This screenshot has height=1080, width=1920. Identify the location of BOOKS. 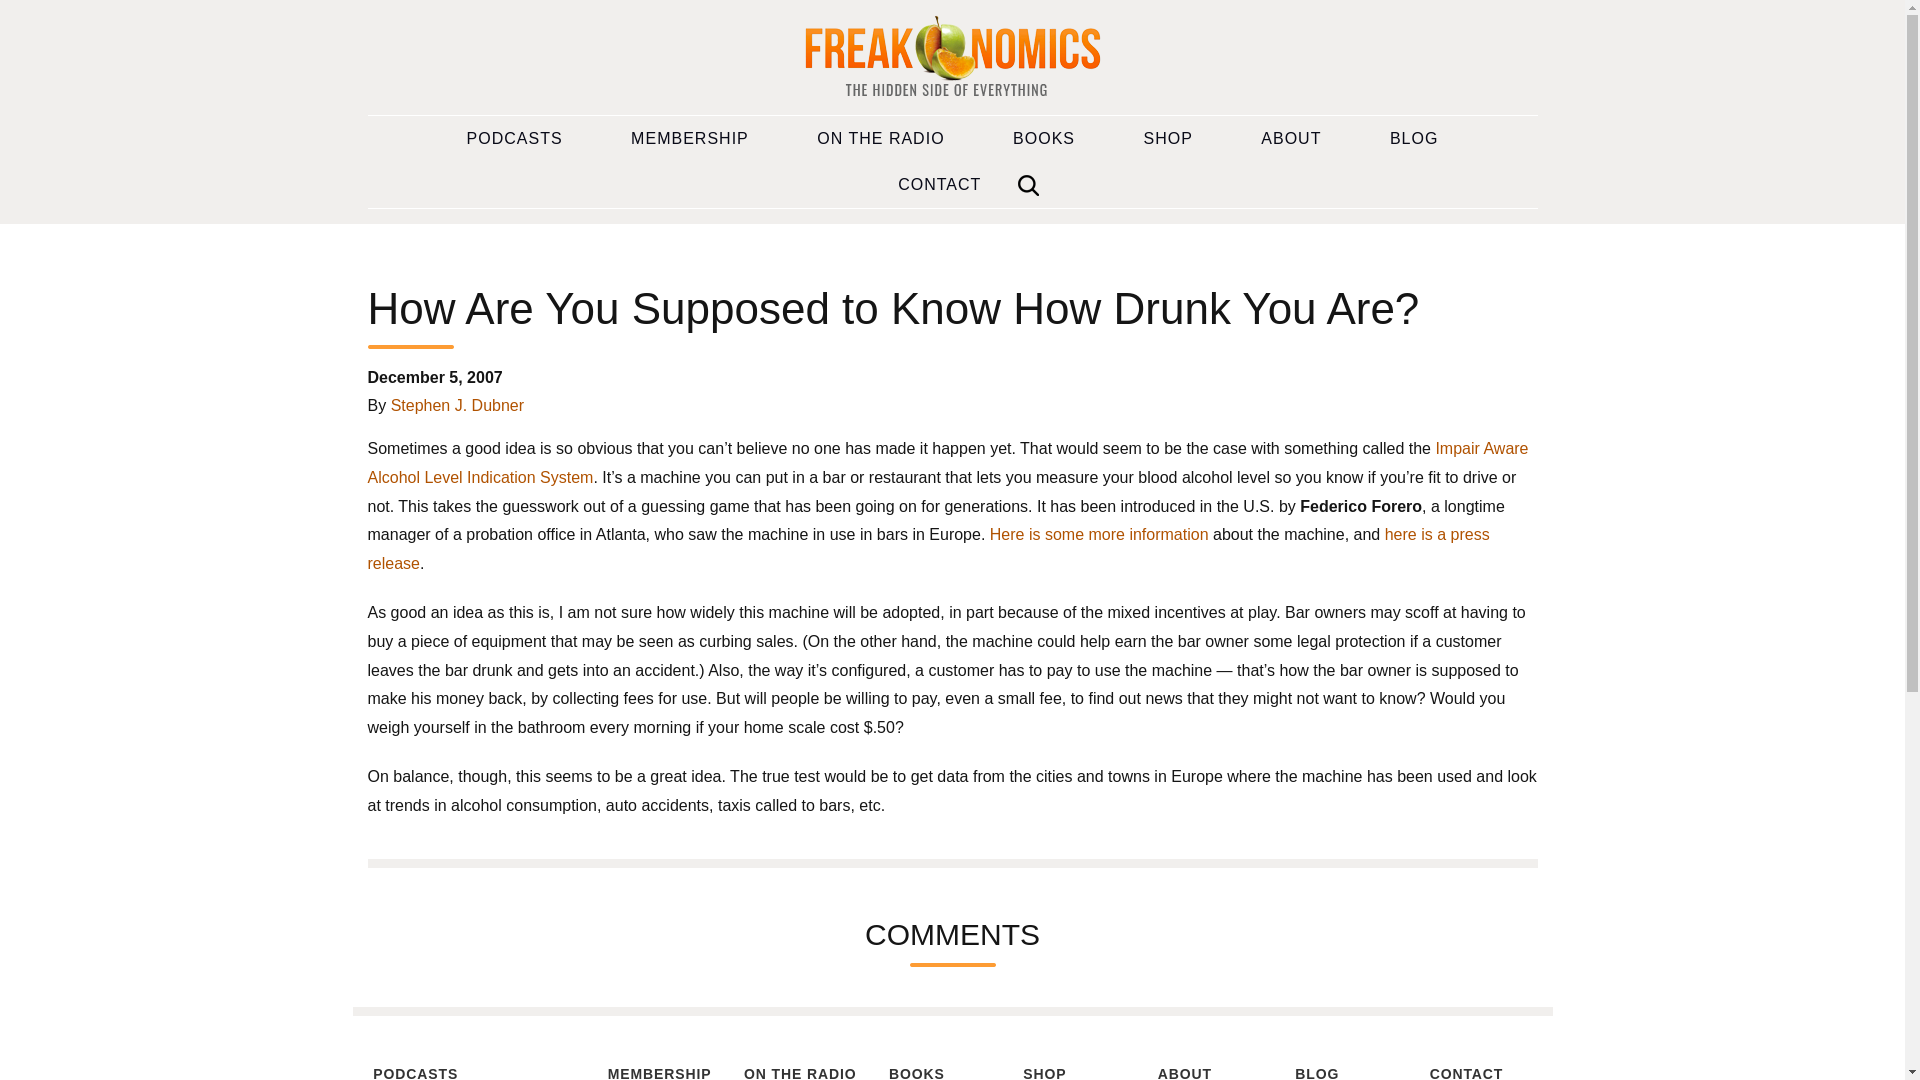
(1044, 138).